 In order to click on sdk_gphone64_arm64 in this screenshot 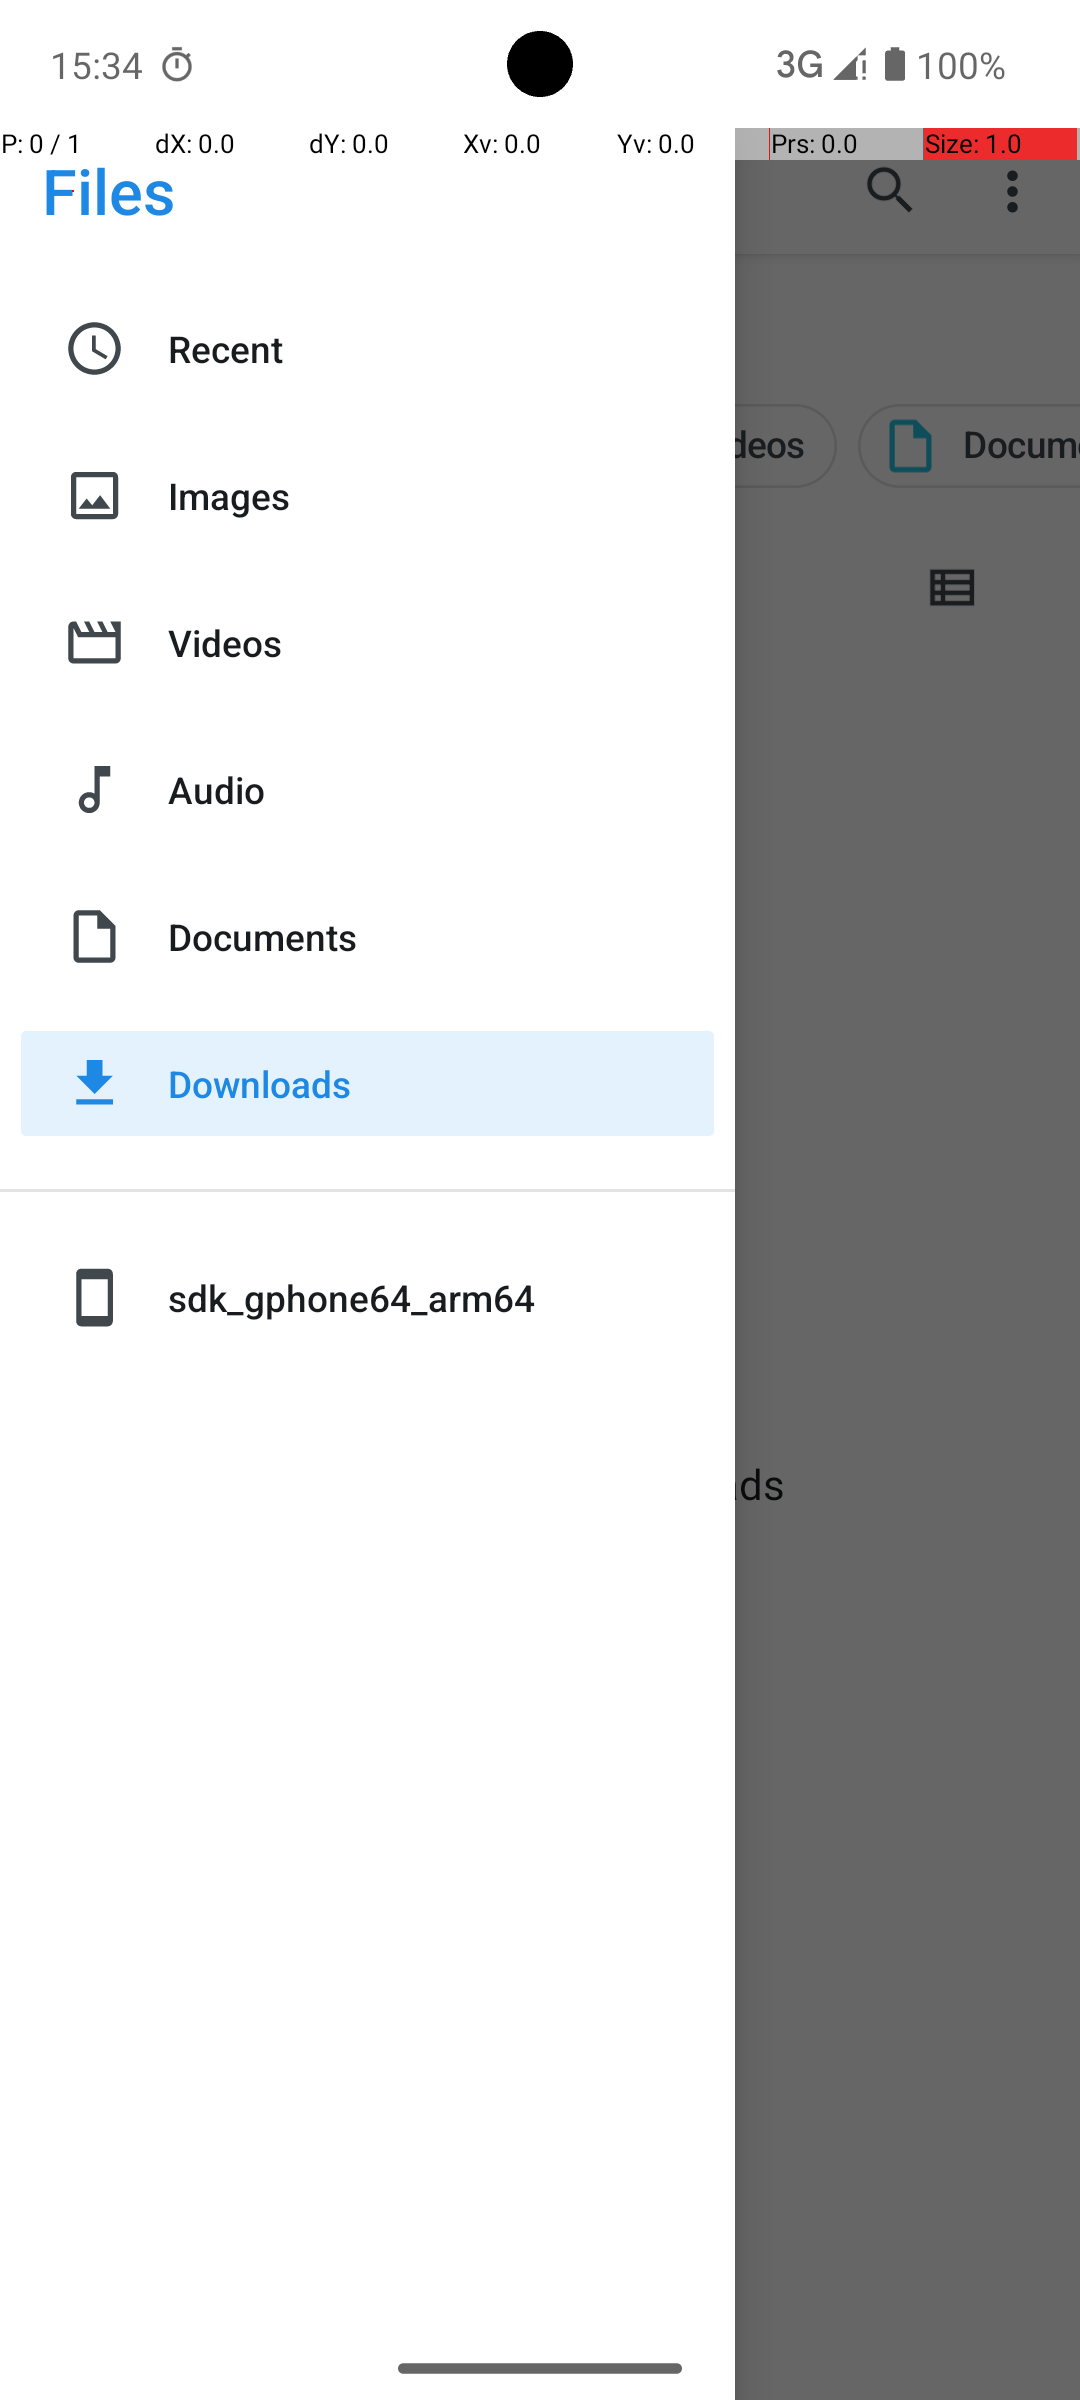, I will do `click(441, 1298)`.